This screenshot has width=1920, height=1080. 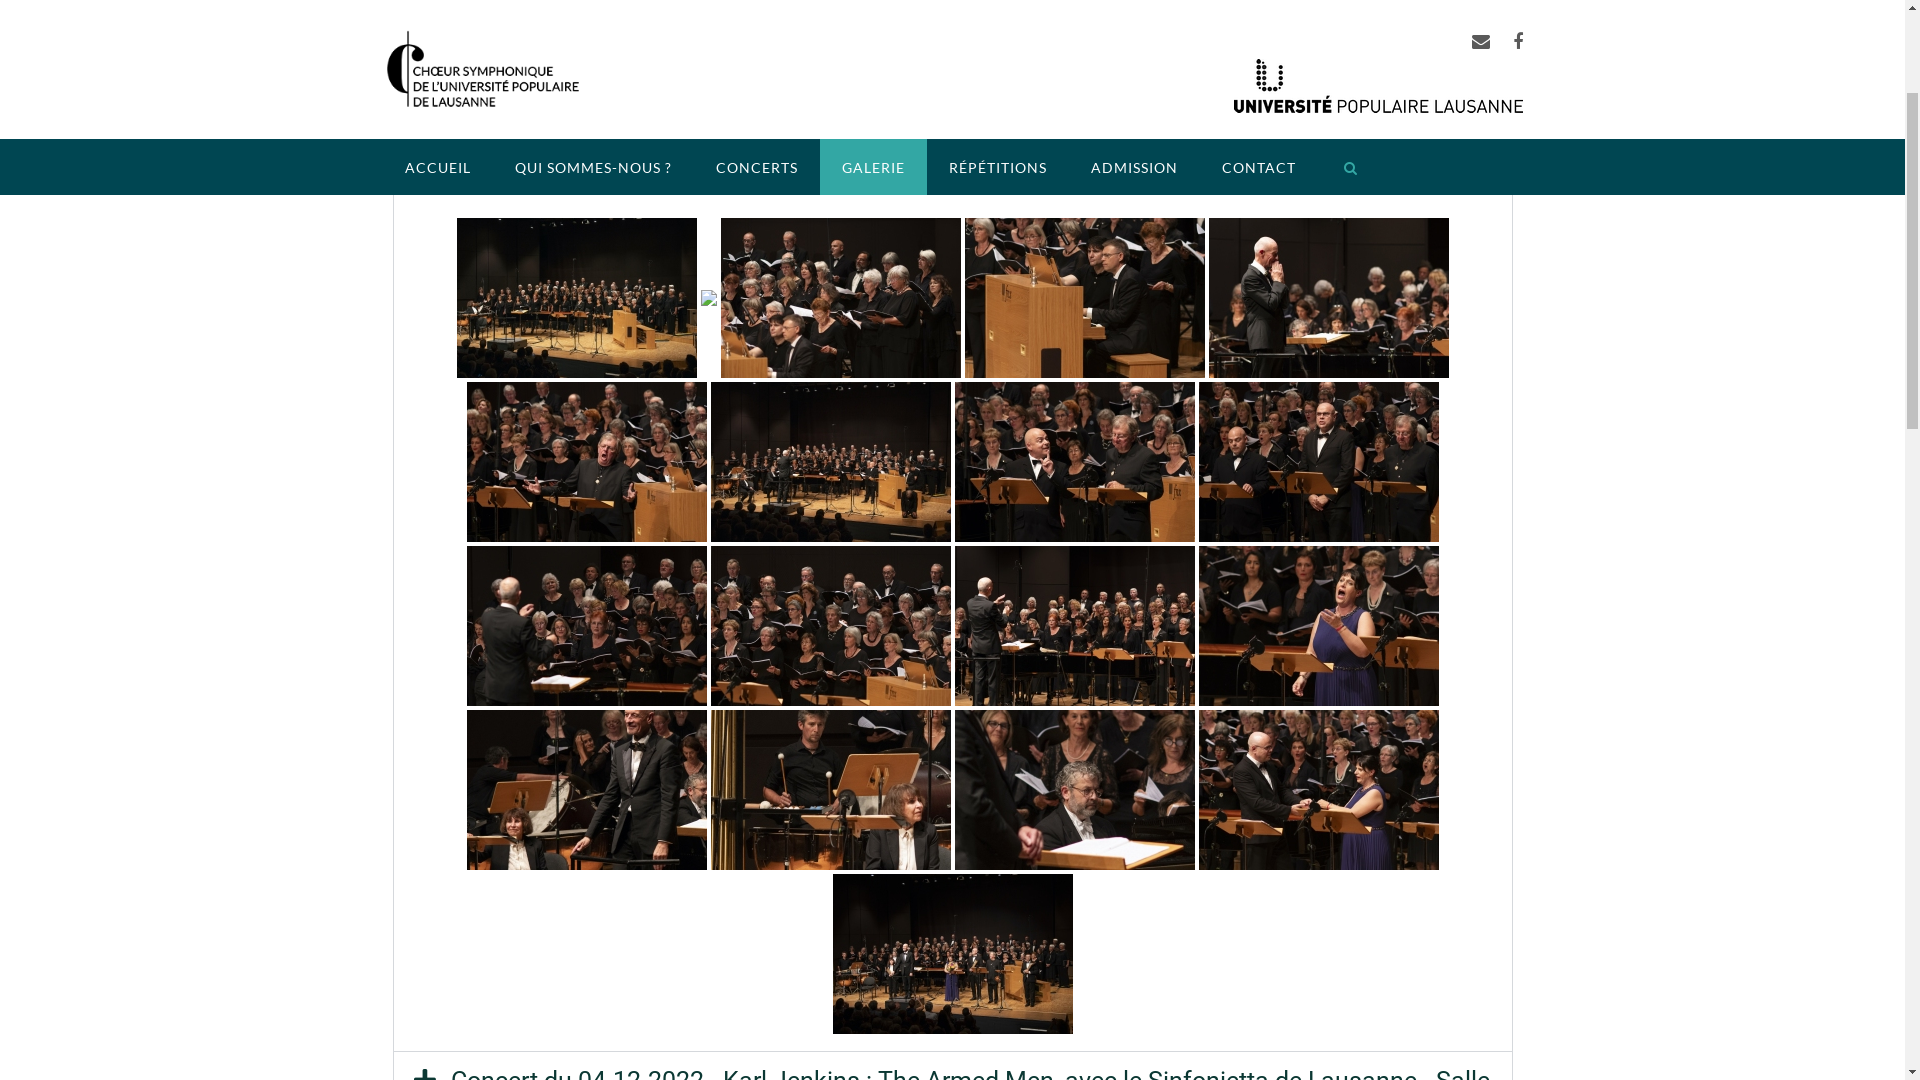 What do you see at coordinates (1259, 418) in the screenshot?
I see `CONTACT` at bounding box center [1259, 418].